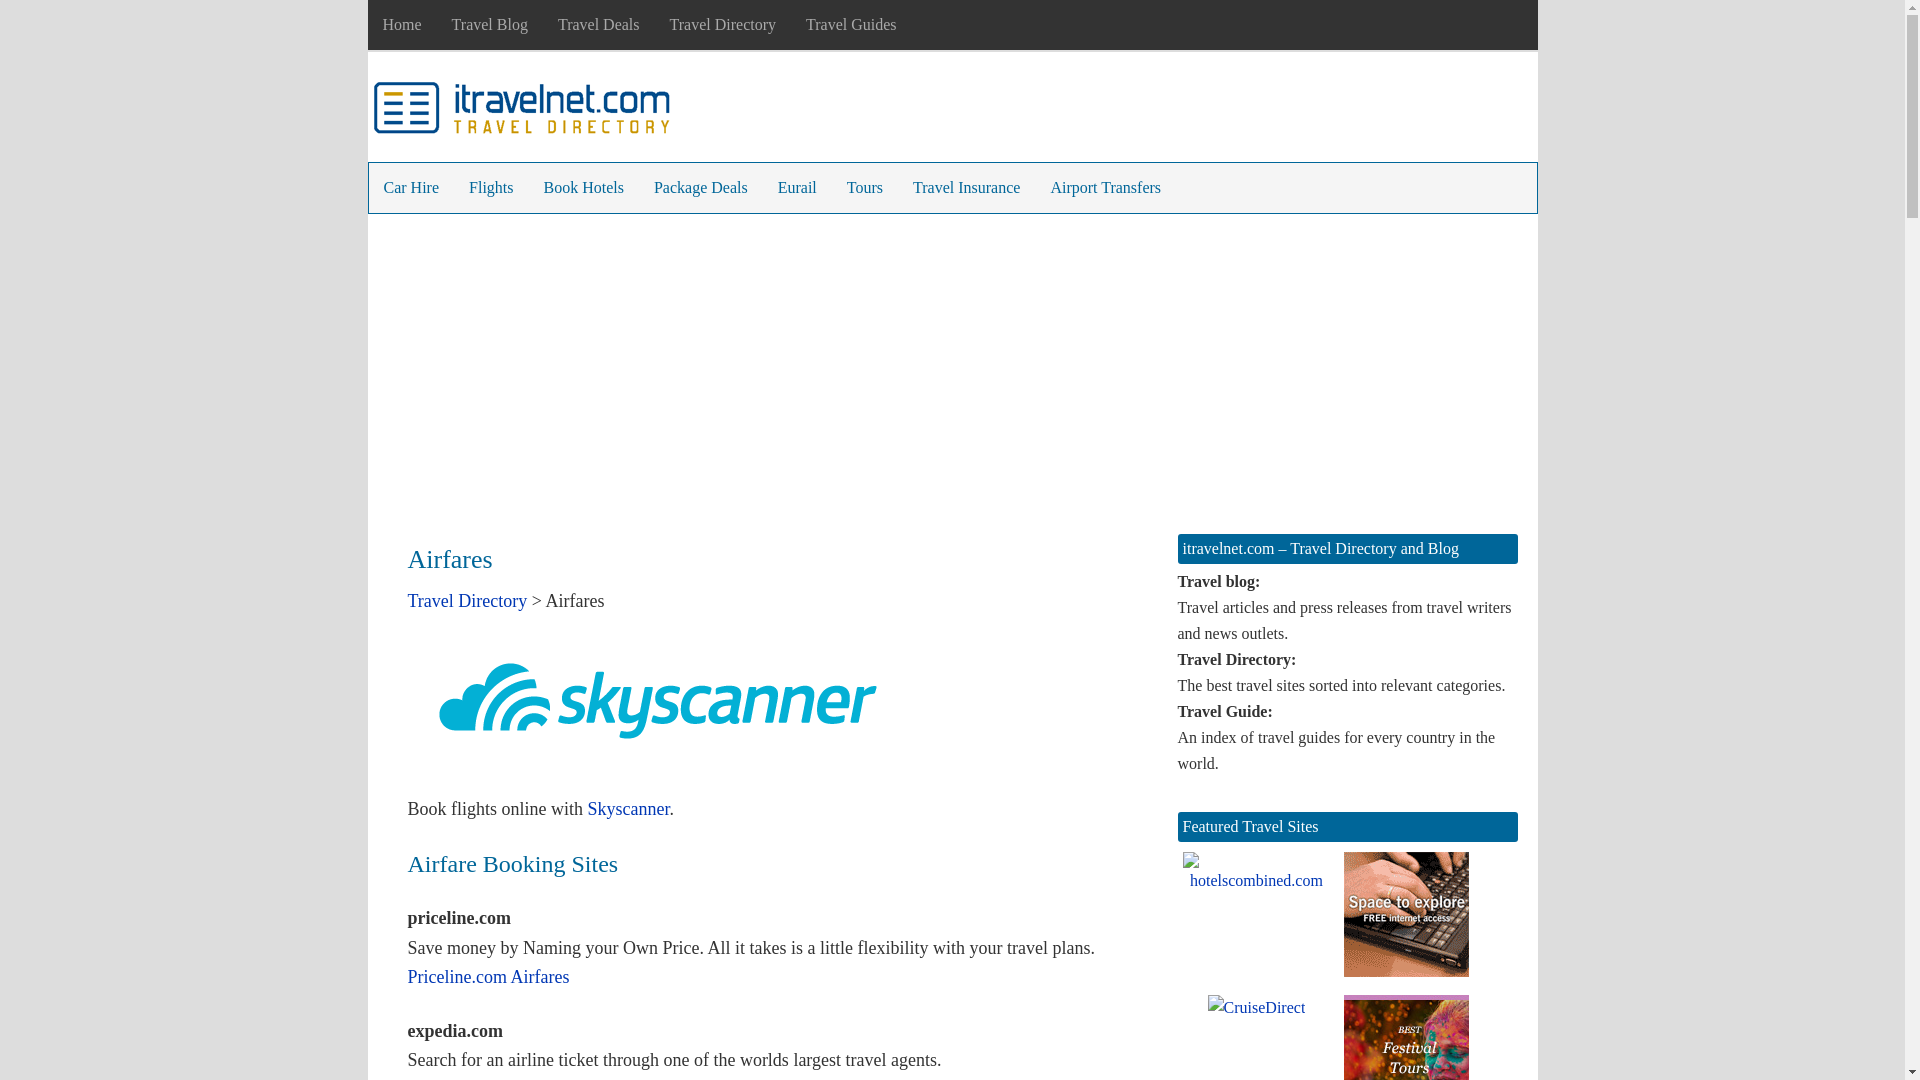  Describe the element at coordinates (796, 188) in the screenshot. I see `Eurail` at that location.